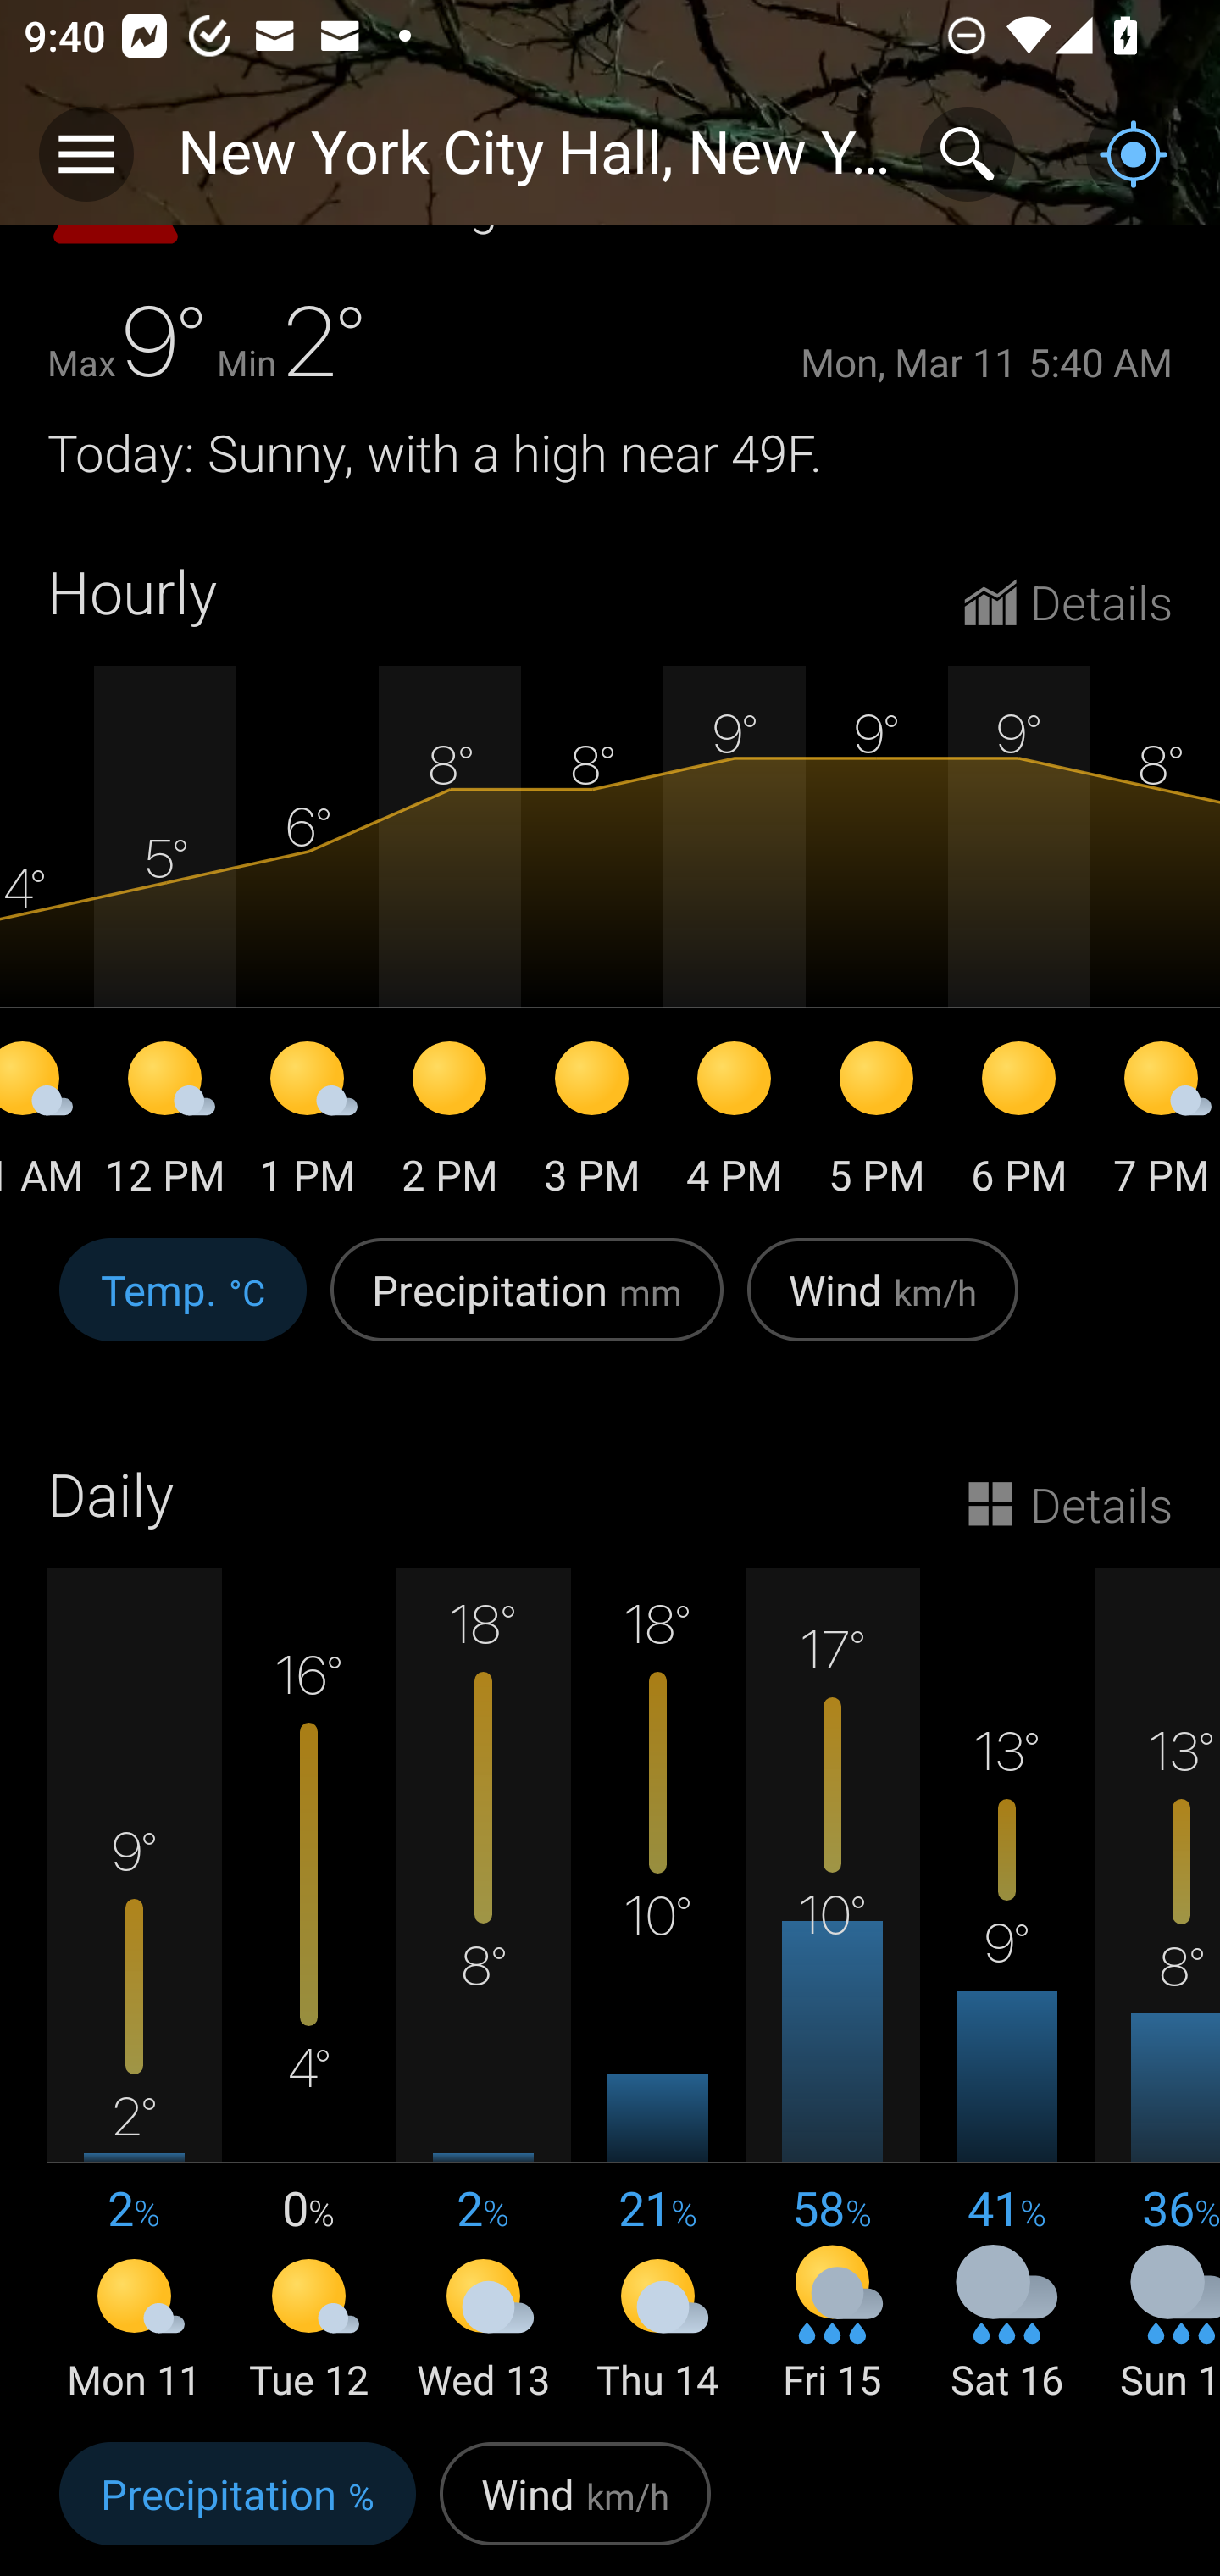 The image size is (1220, 2576). Describe the element at coordinates (483, 1987) in the screenshot. I see `18° 8° 2 % Wed 13` at that location.